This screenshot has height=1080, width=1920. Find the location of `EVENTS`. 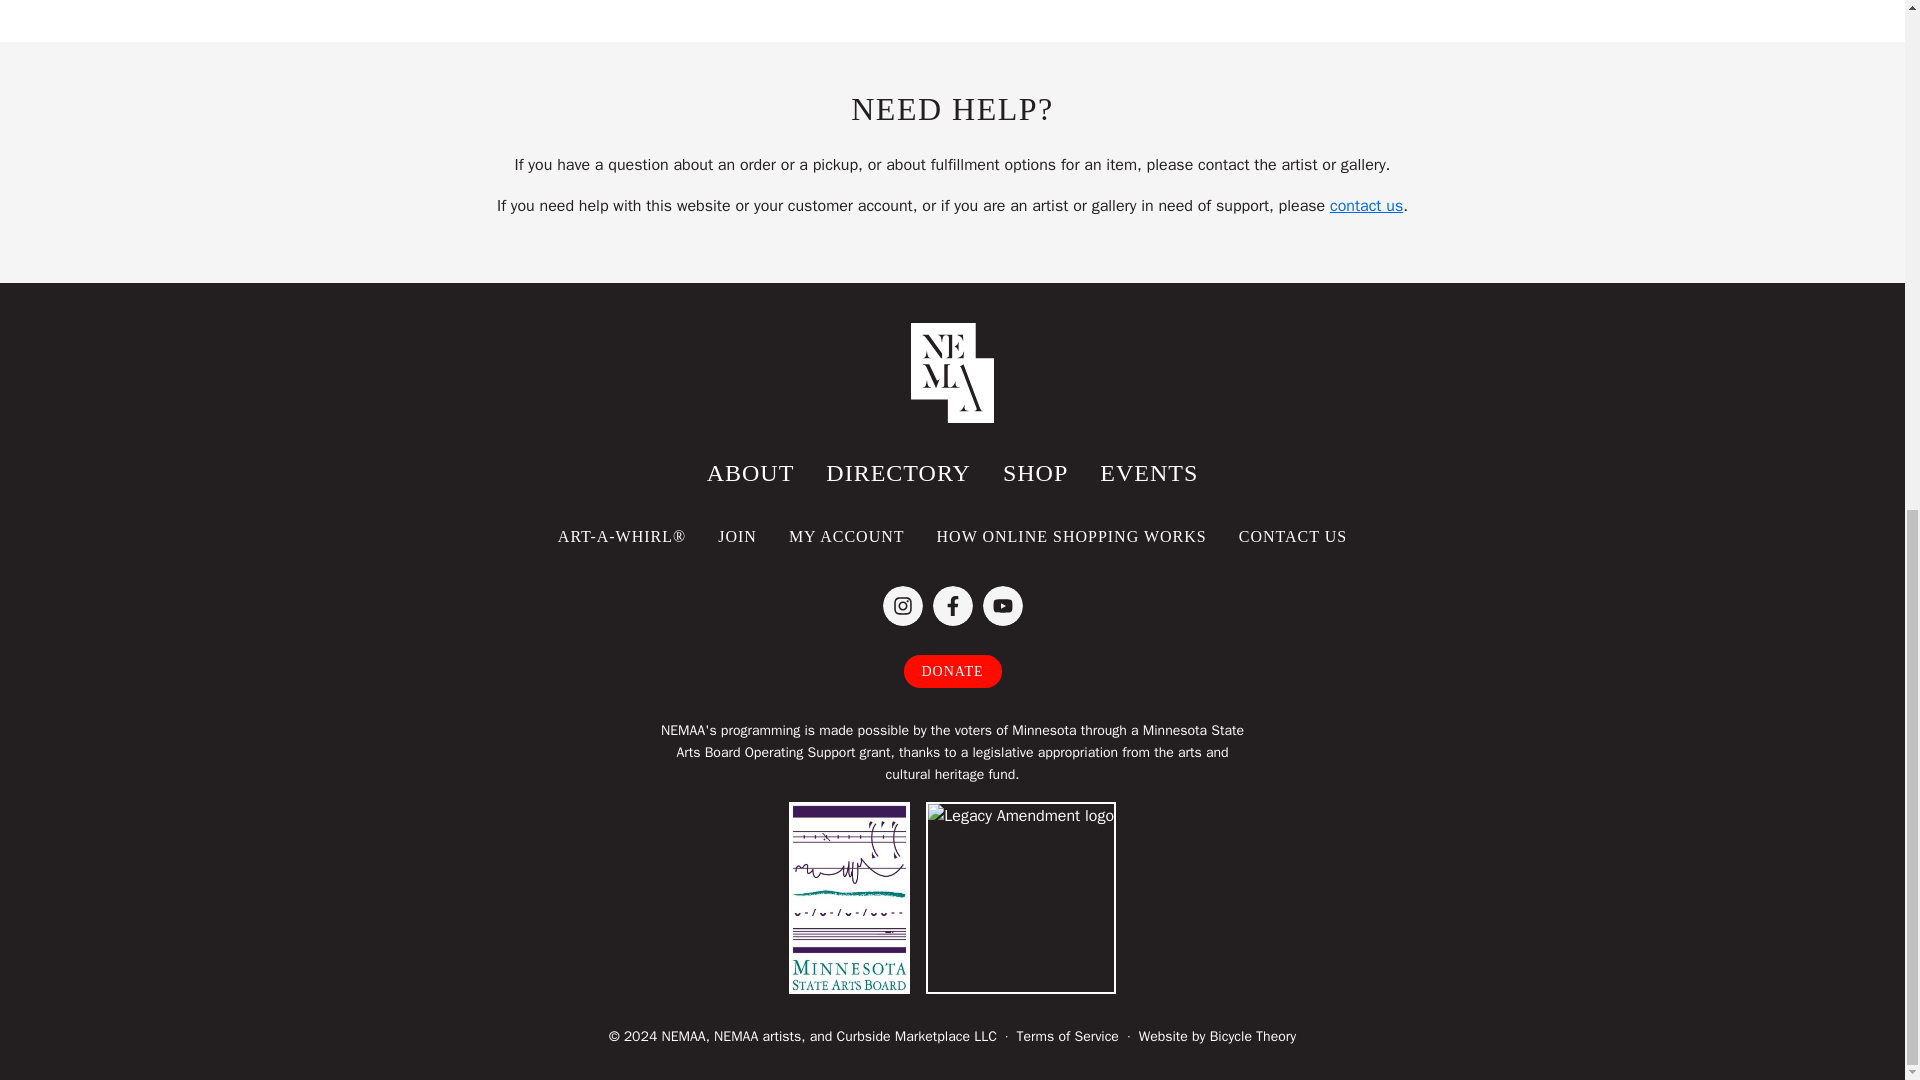

EVENTS is located at coordinates (1148, 474).